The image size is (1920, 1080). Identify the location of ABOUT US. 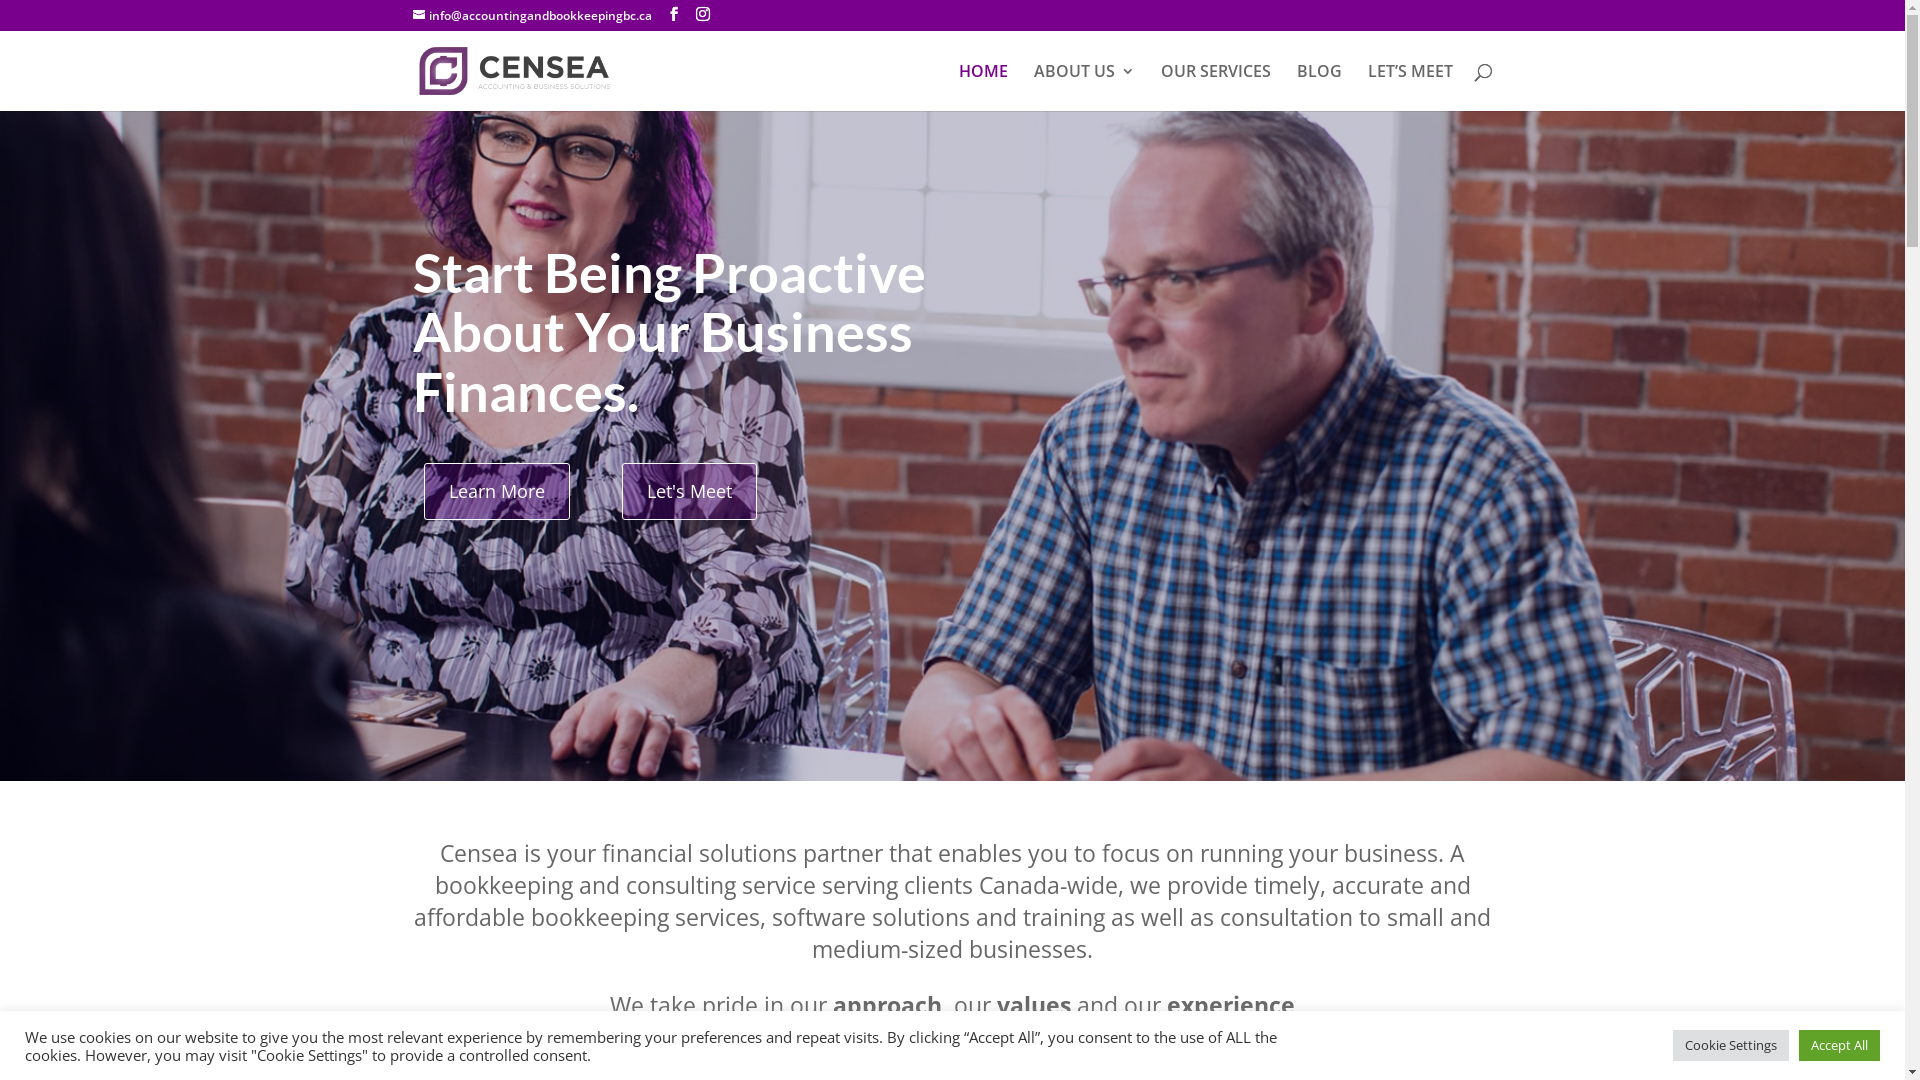
(1084, 88).